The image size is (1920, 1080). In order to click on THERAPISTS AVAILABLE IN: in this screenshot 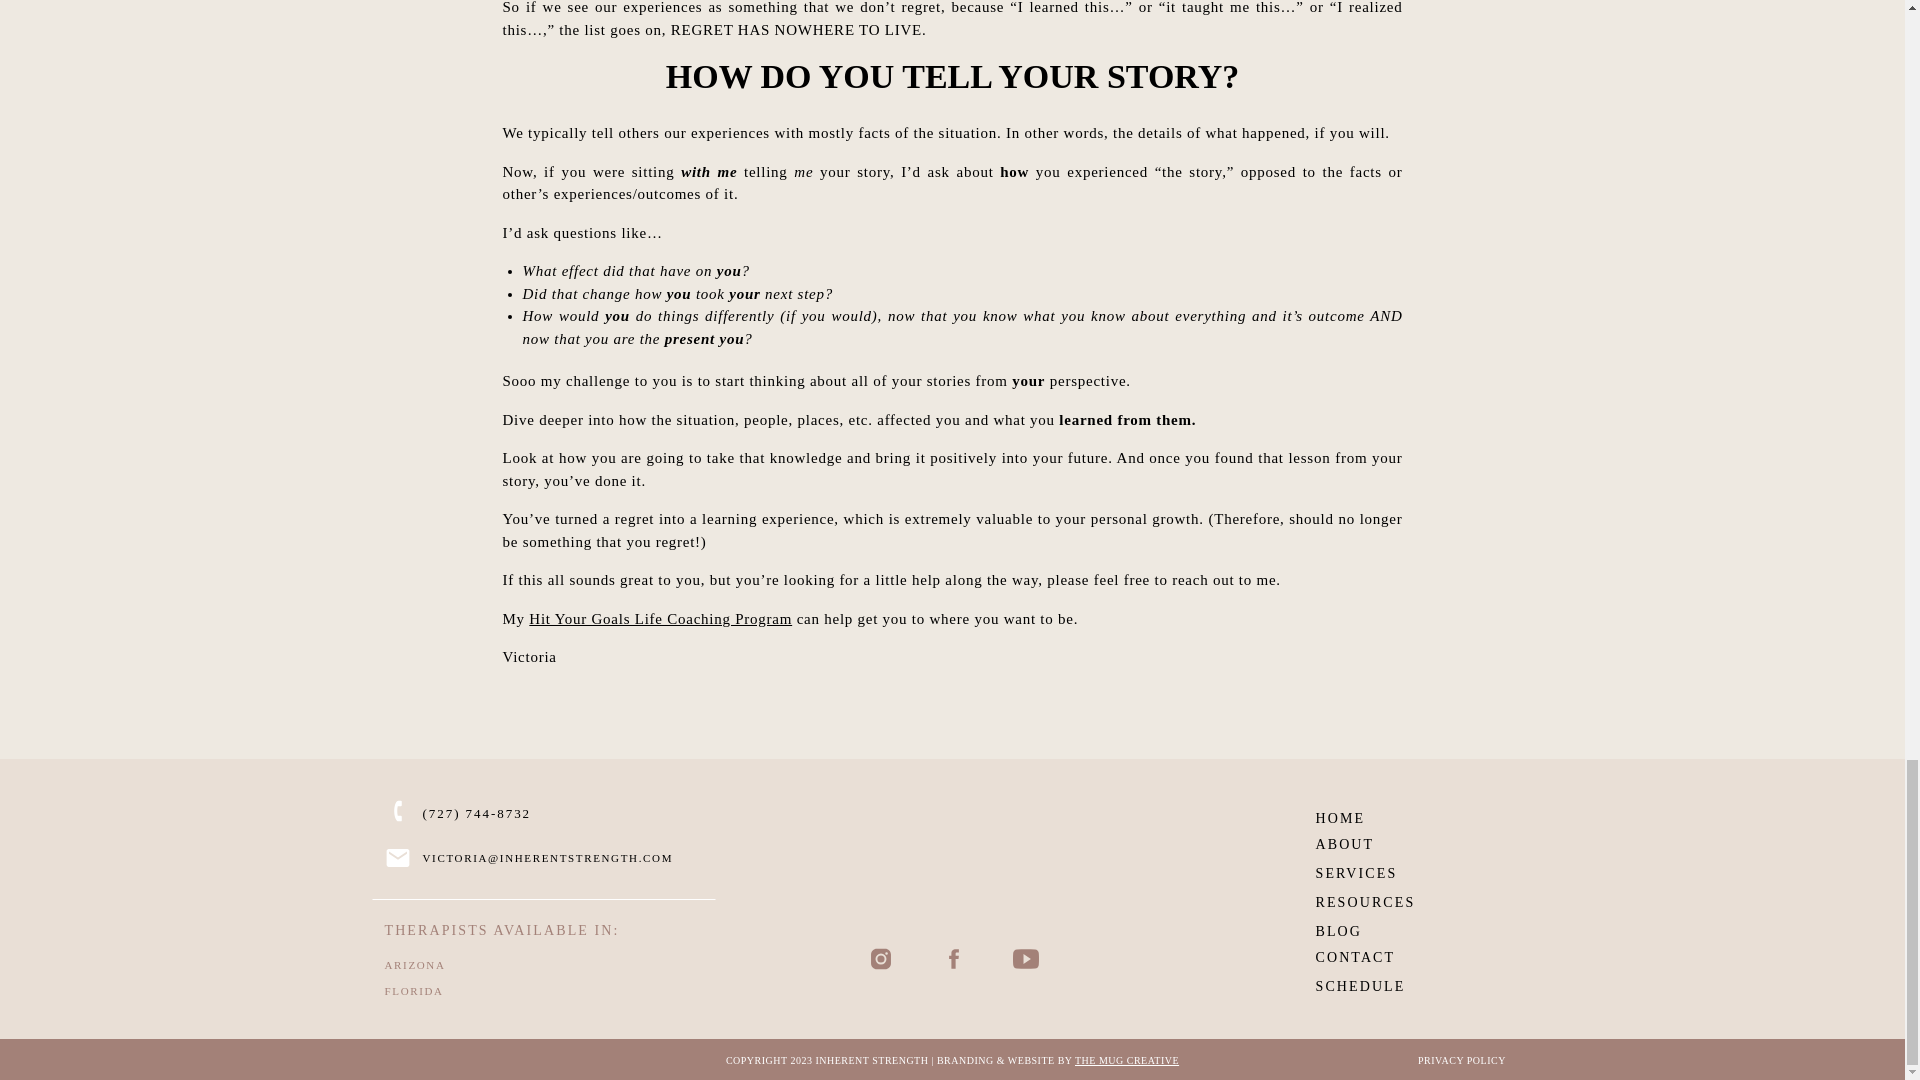, I will do `click(542, 927)`.